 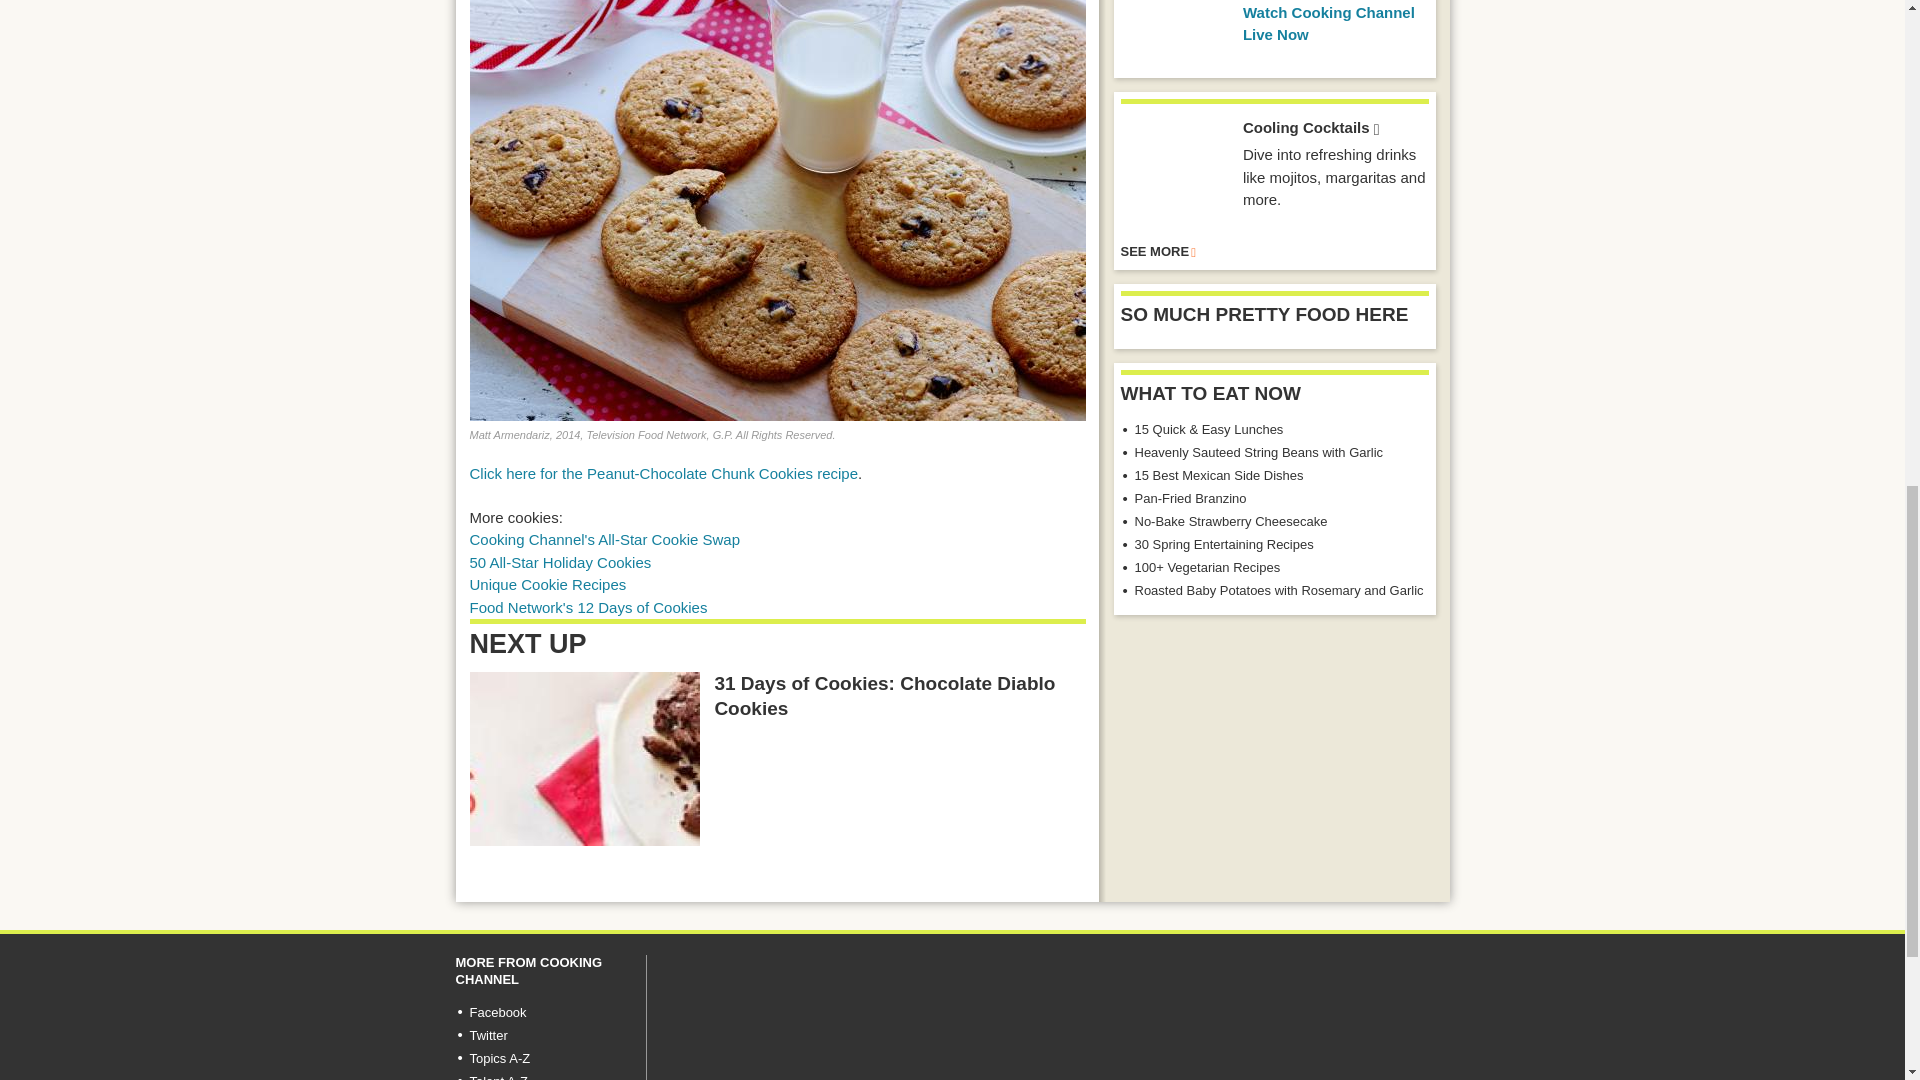 I want to click on 31 Days of Cookies: Chocolate Diablo Cookies, so click(x=585, y=758).